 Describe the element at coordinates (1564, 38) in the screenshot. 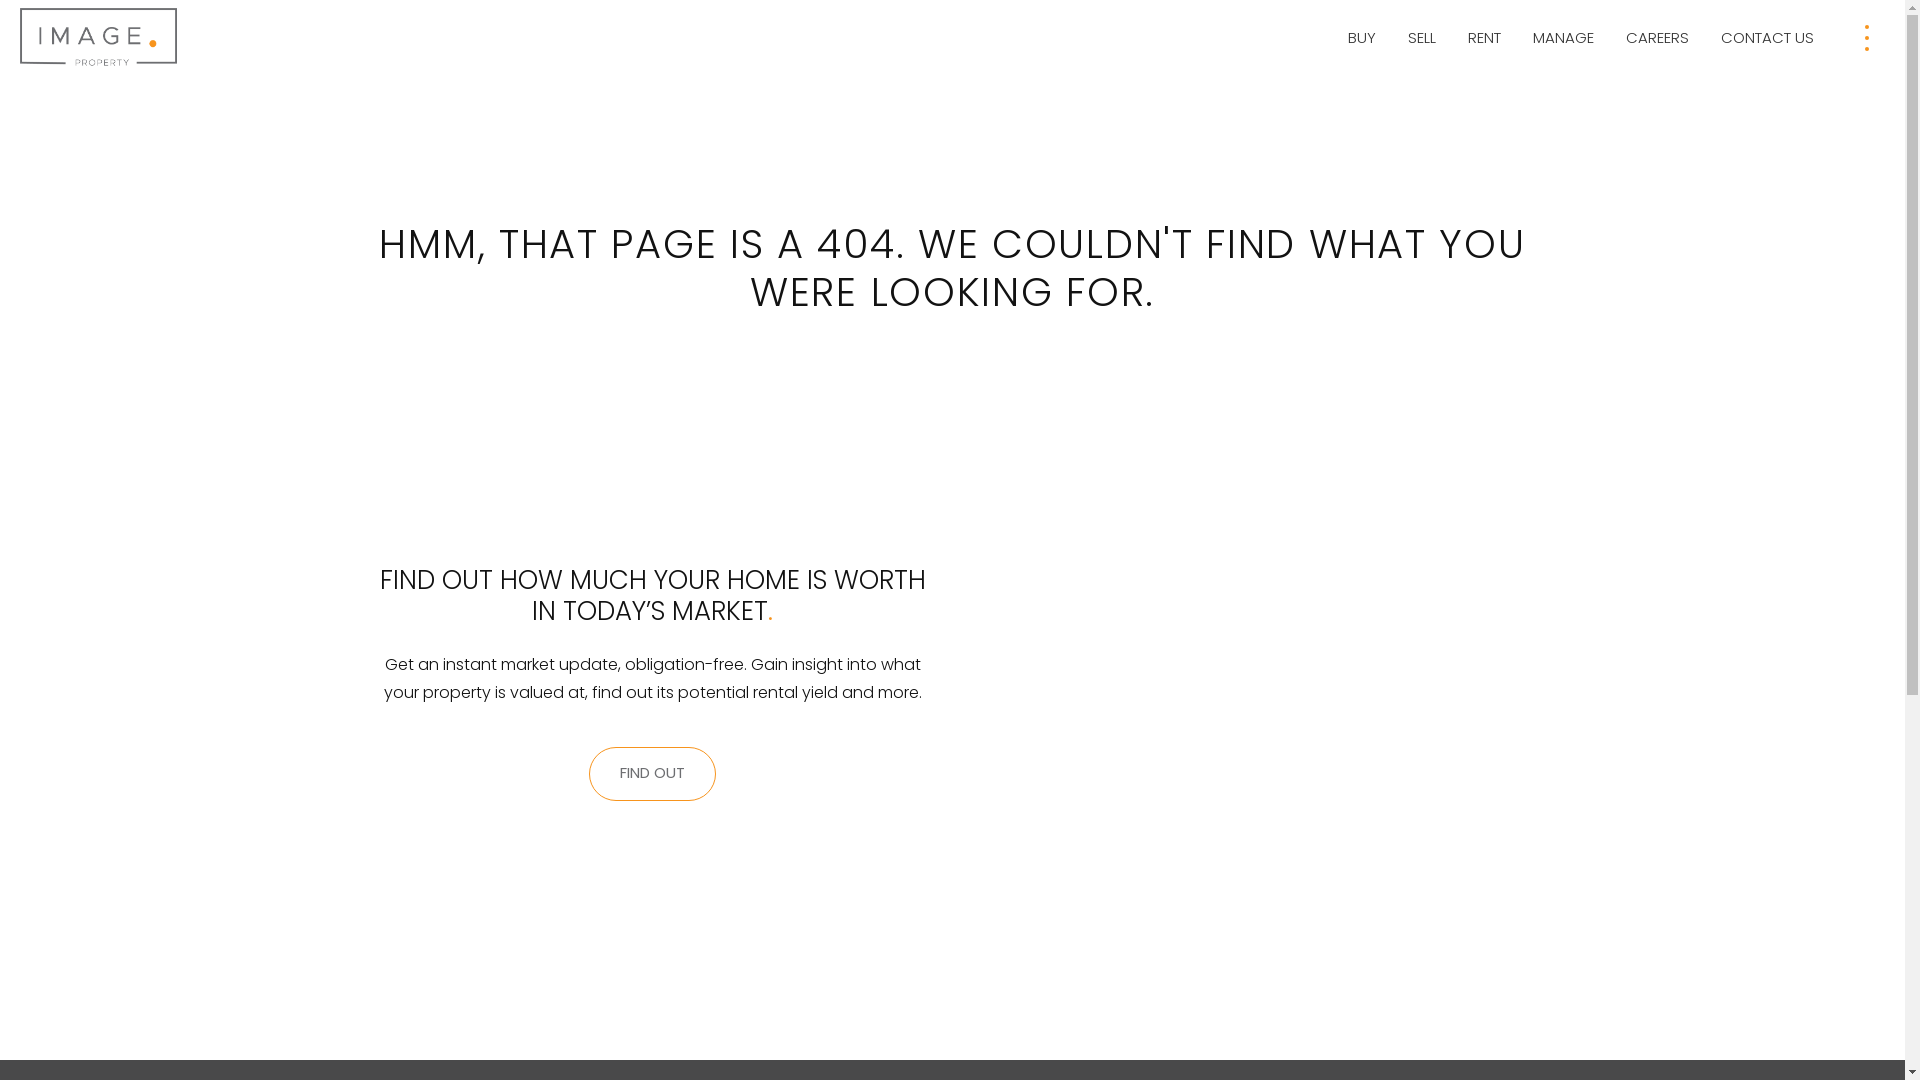

I see `MANAGE` at that location.